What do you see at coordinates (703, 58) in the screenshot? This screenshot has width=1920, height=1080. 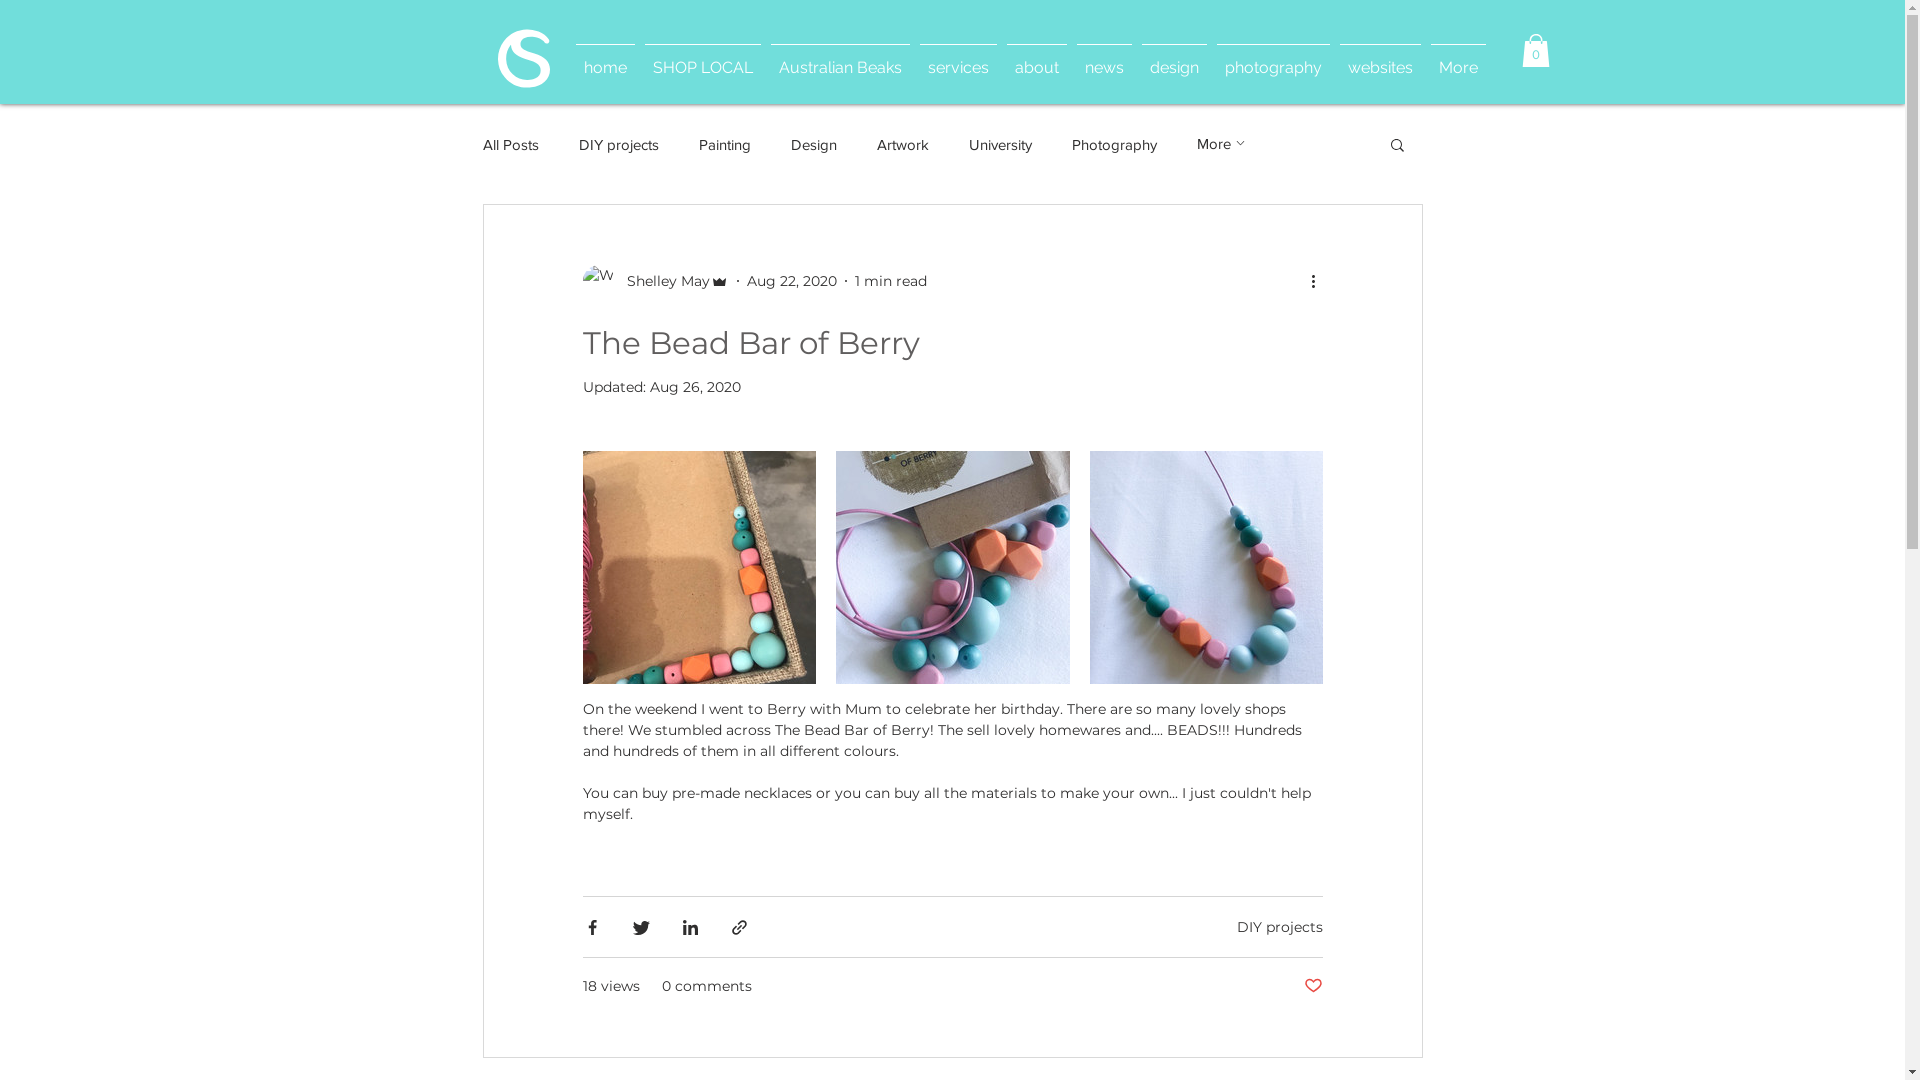 I see `SHOP LOCAL` at bounding box center [703, 58].